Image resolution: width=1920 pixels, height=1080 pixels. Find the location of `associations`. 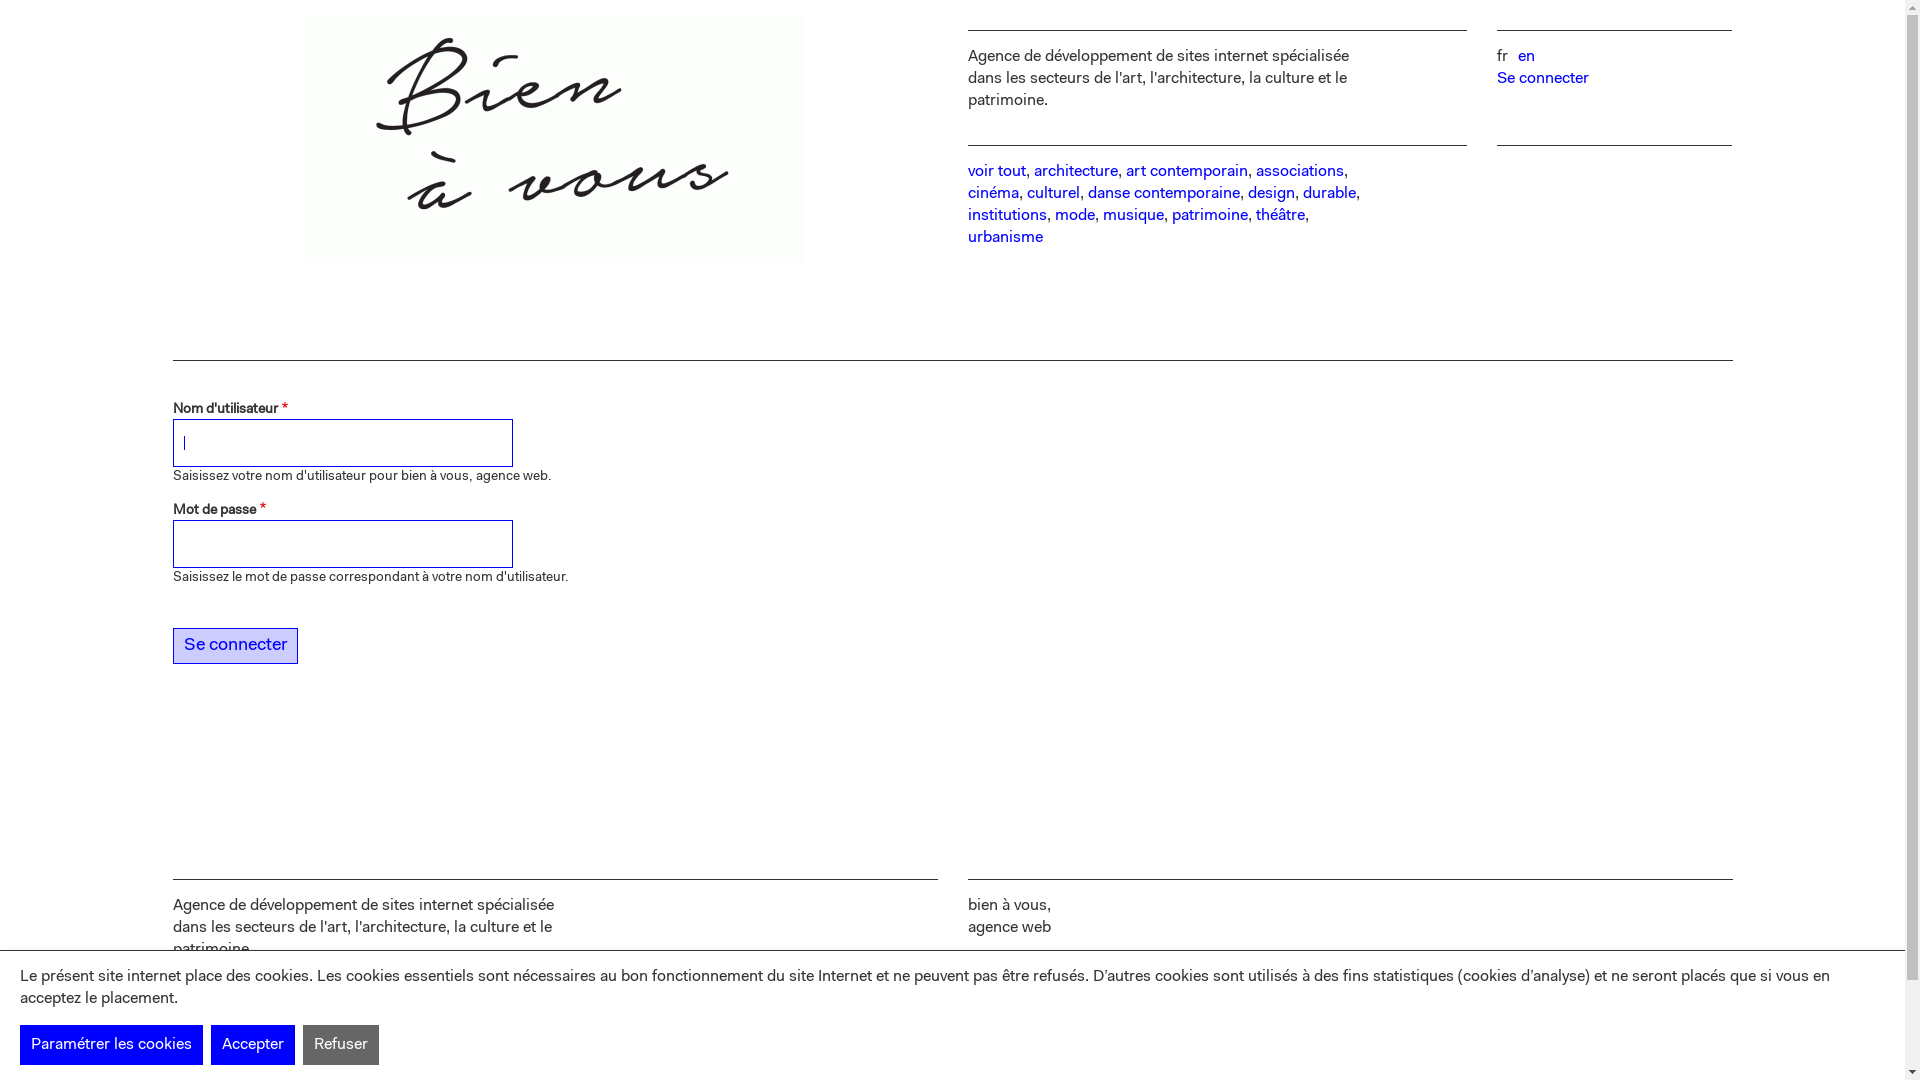

associations is located at coordinates (1300, 172).